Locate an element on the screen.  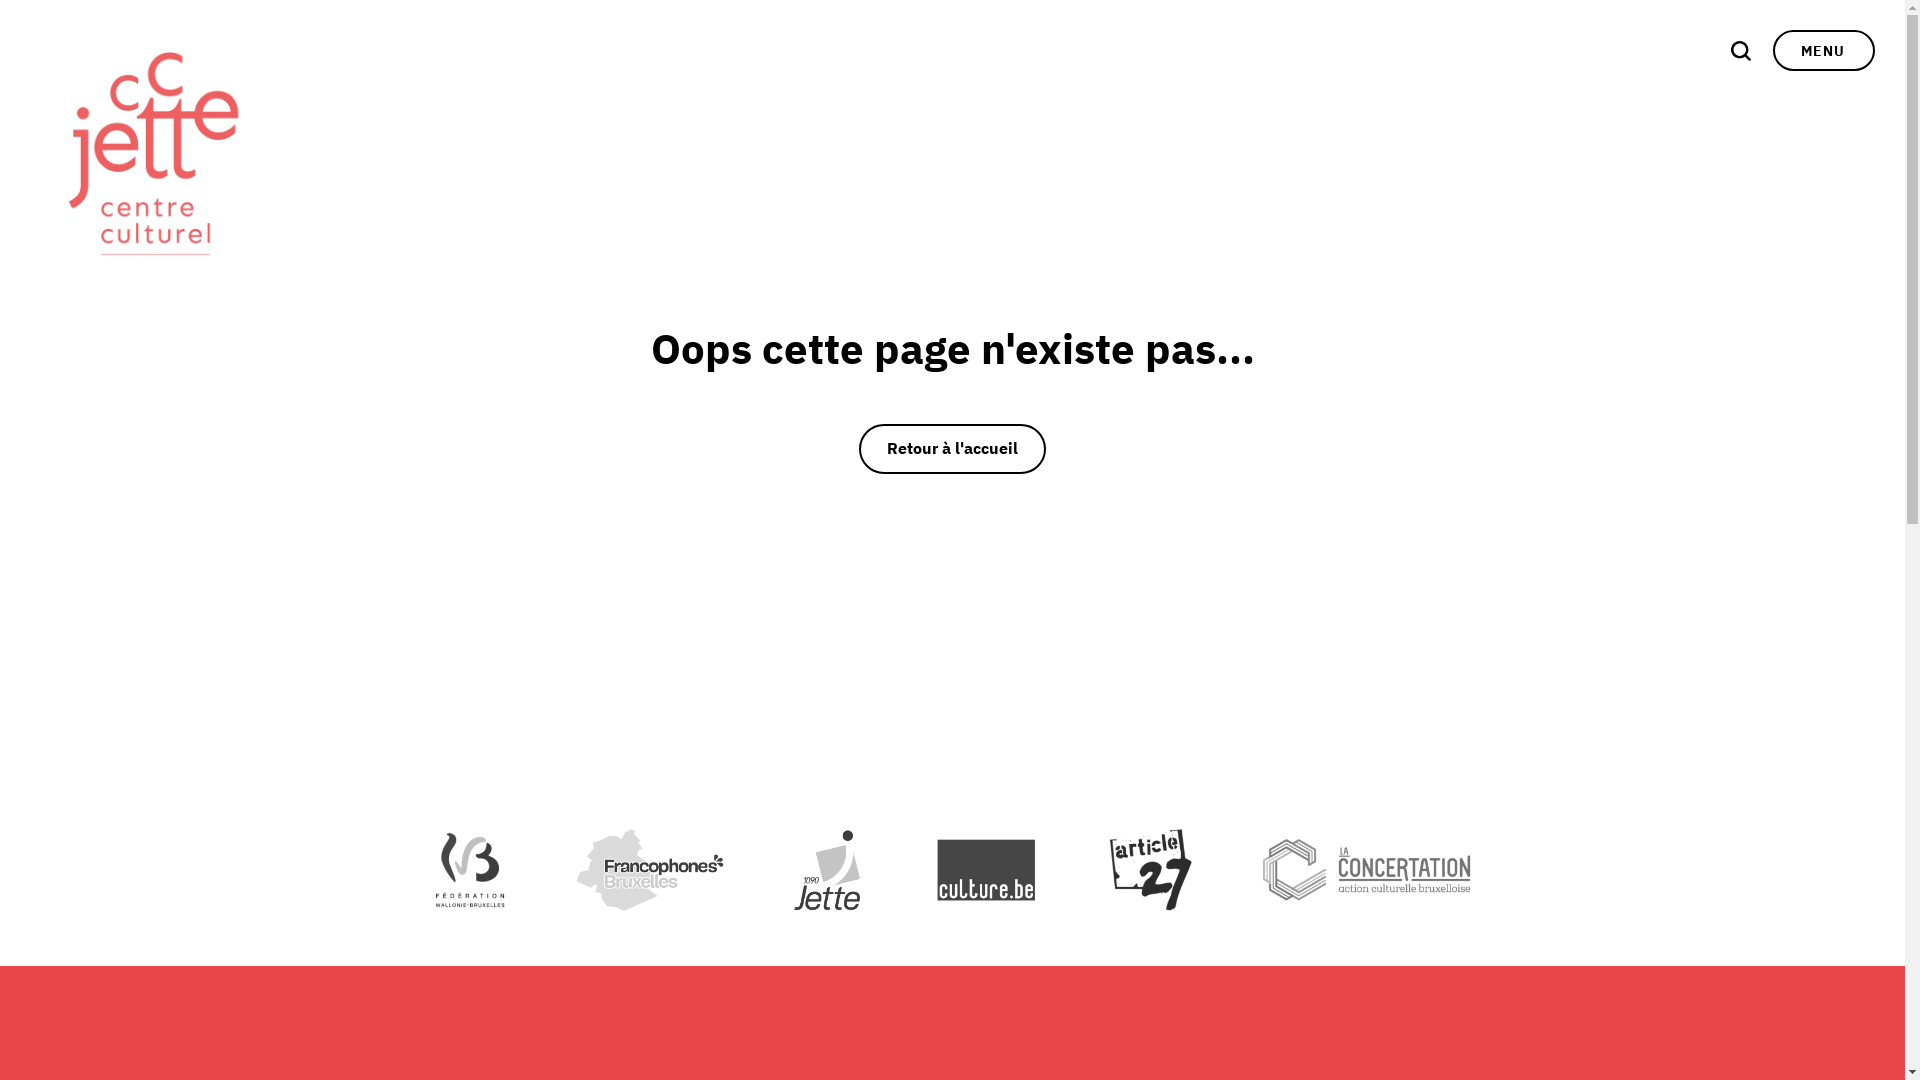
MENU is located at coordinates (1824, 50).